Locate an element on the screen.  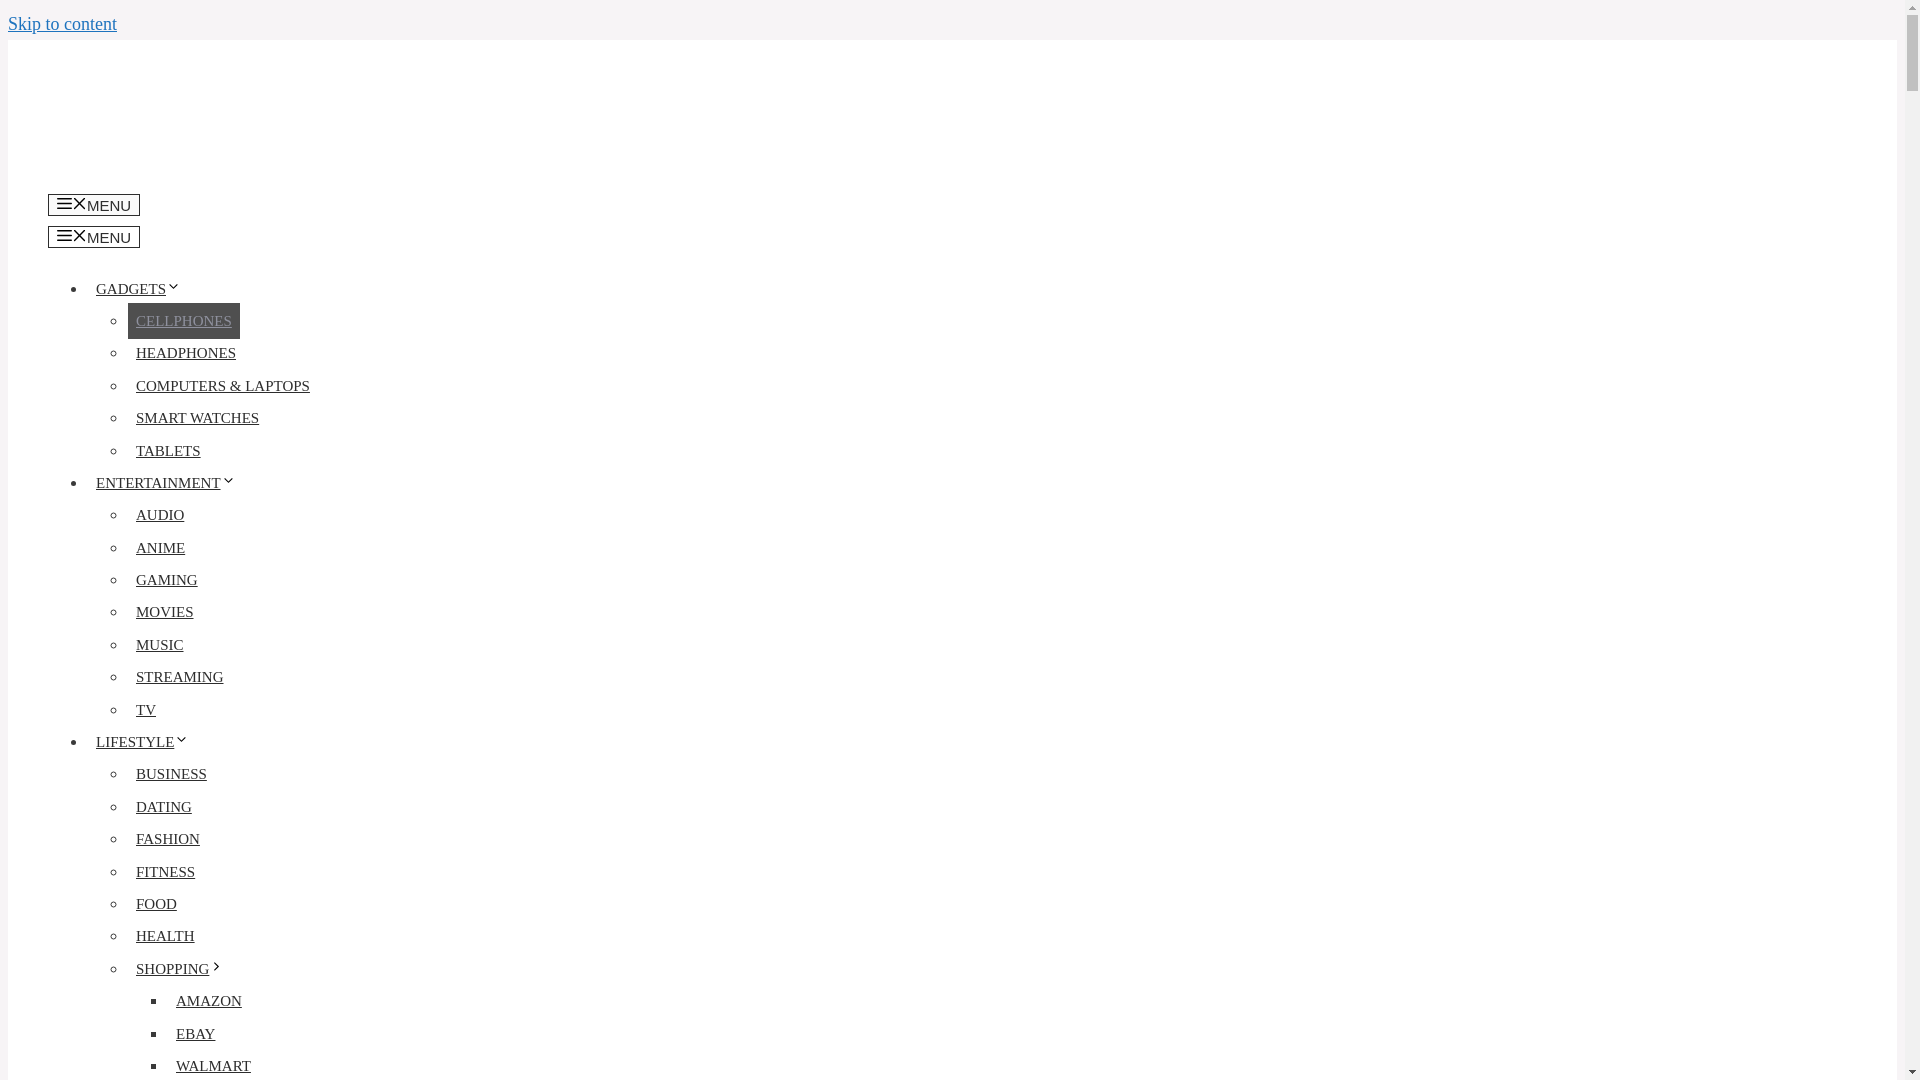
FITNESS is located at coordinates (166, 872).